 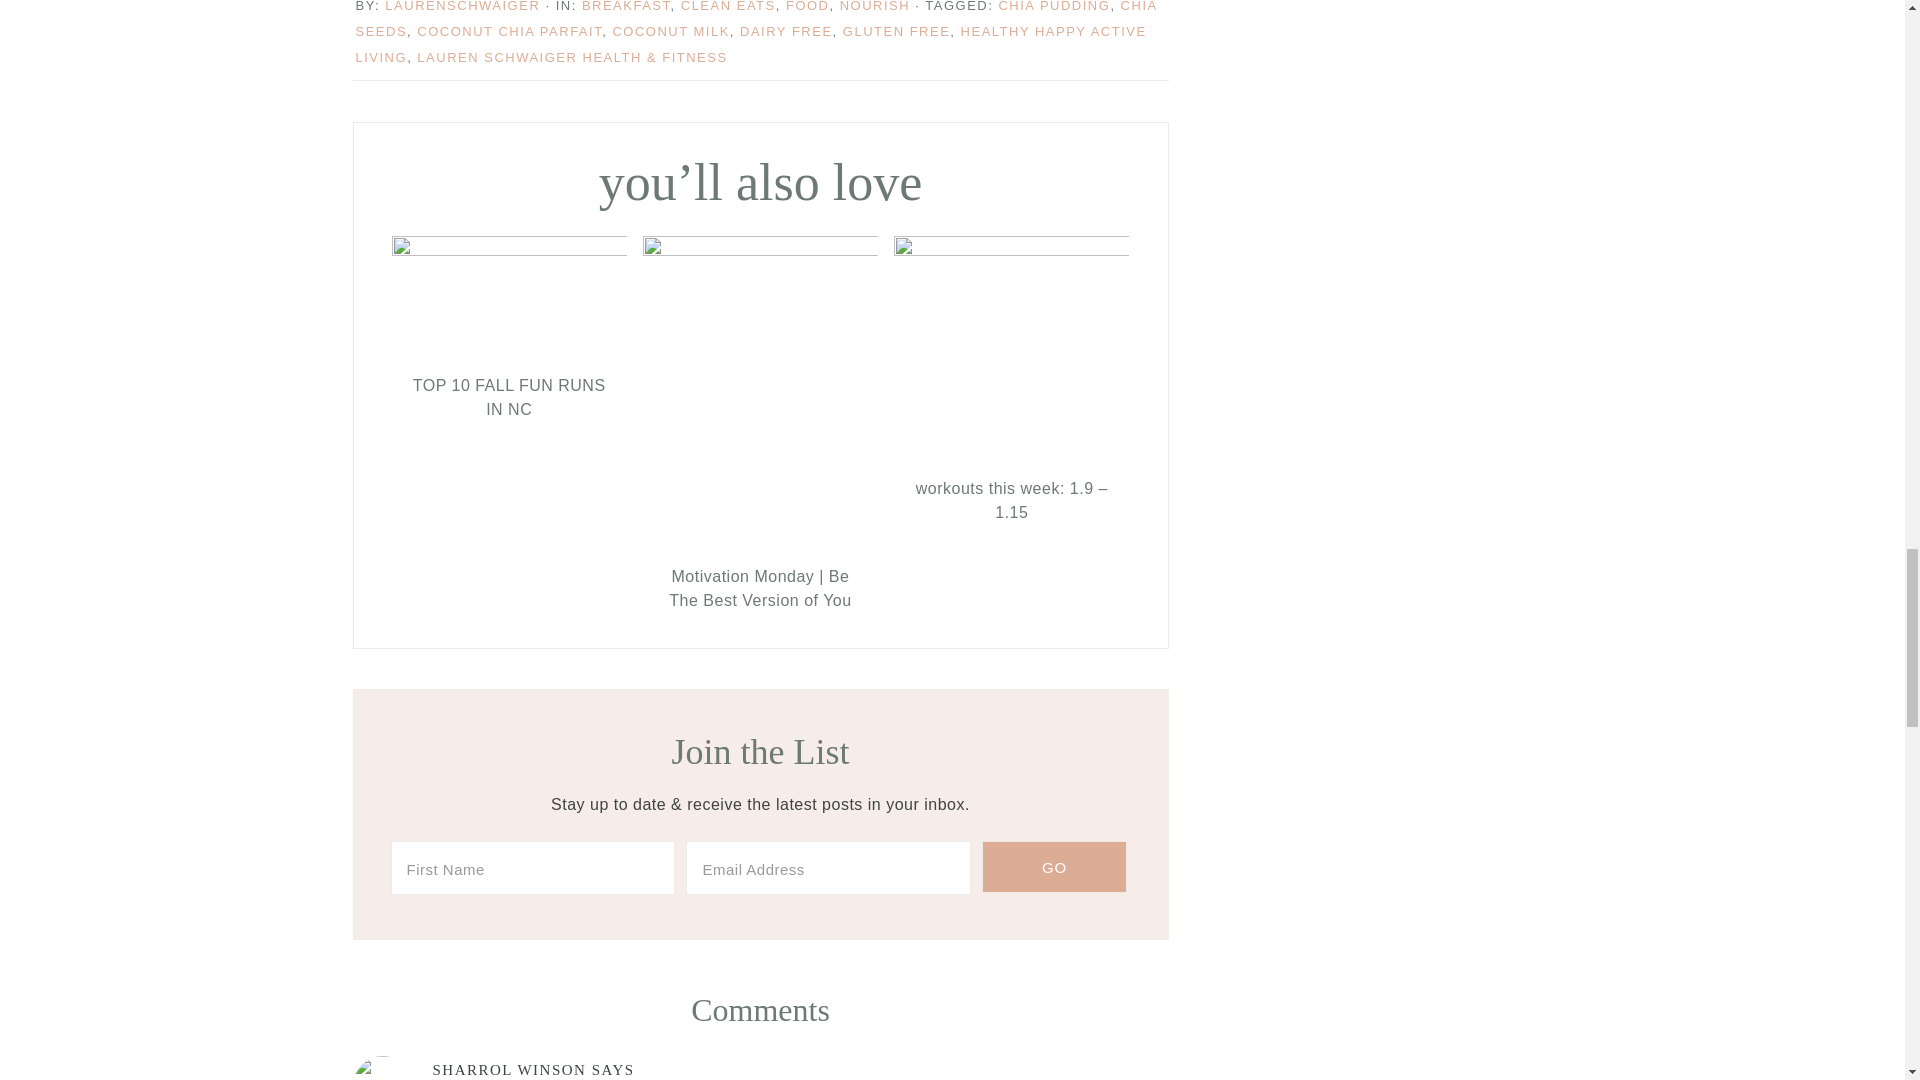 I want to click on Permanent Link to TOP 10 FALL FUN RUNS IN NC, so click(x=509, y=250).